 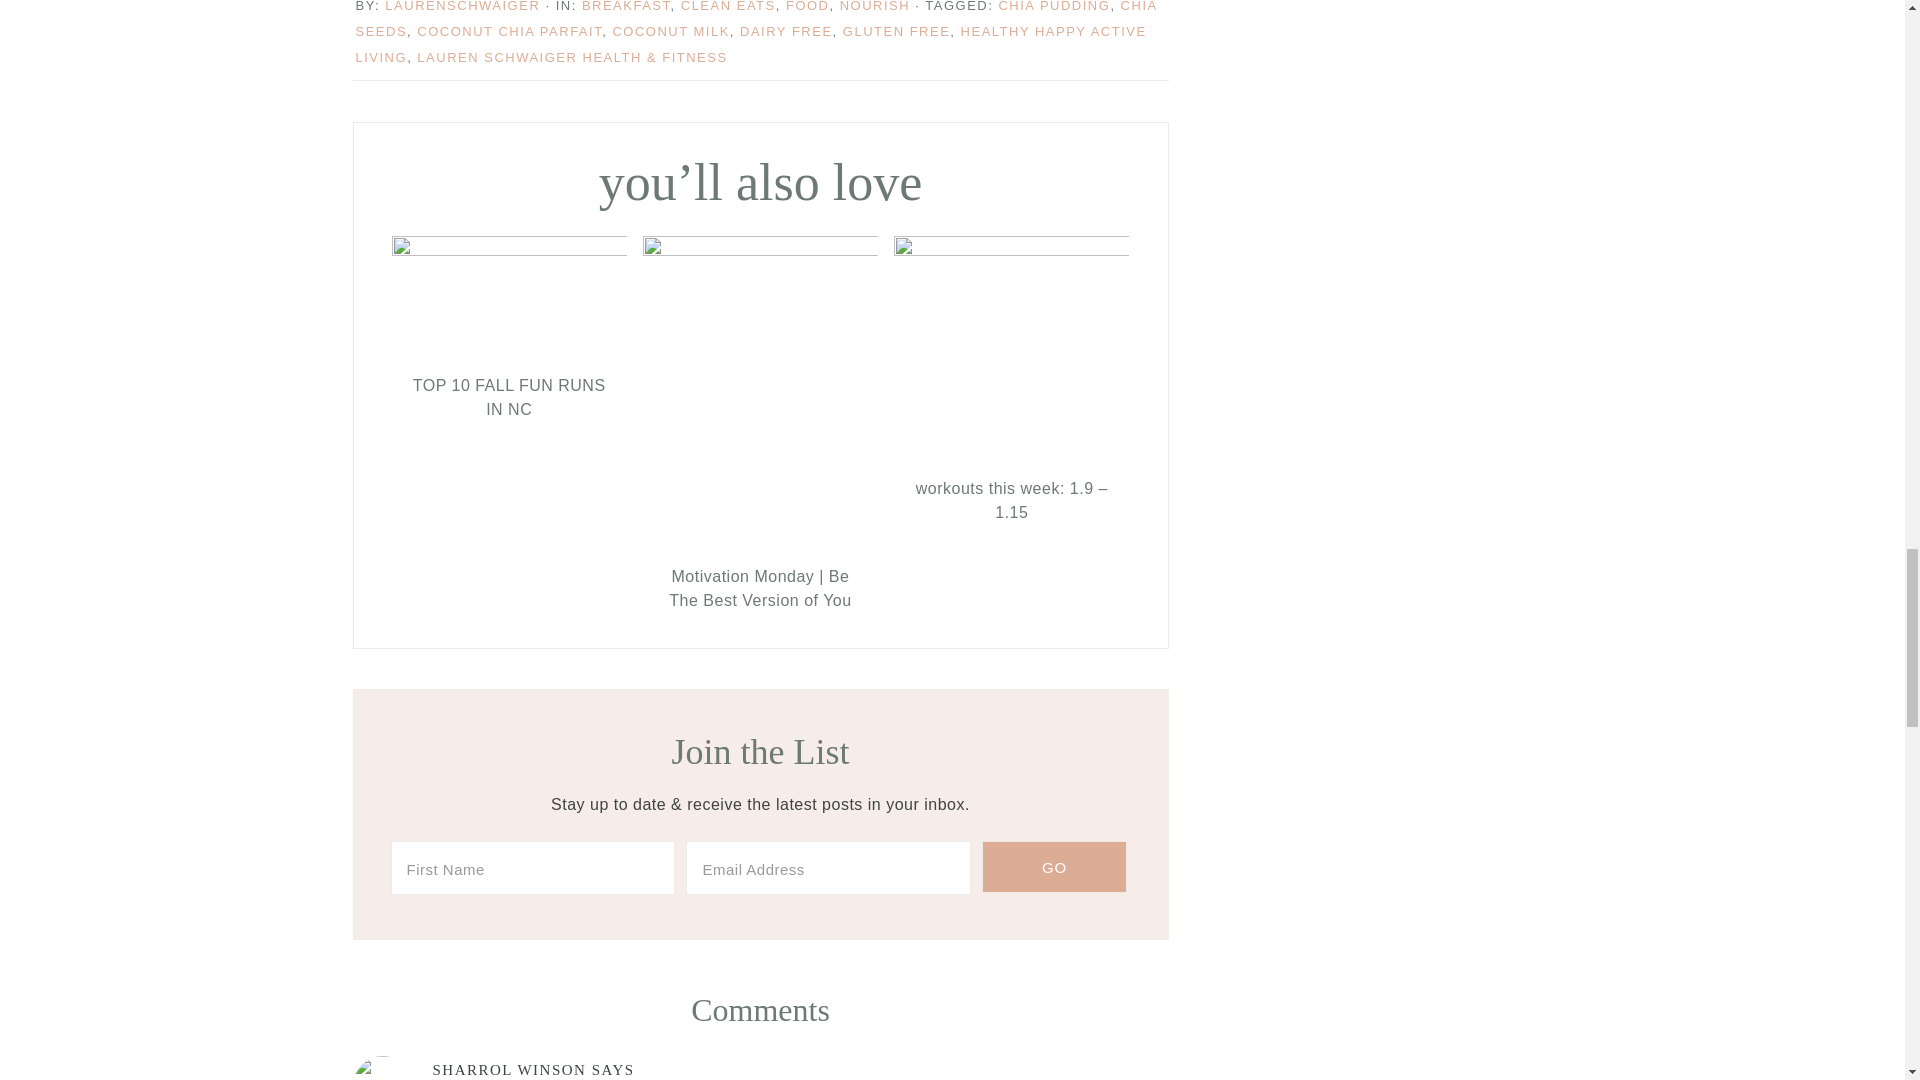 I want to click on Permanent Link to TOP 10 FALL FUN RUNS IN NC, so click(x=509, y=250).